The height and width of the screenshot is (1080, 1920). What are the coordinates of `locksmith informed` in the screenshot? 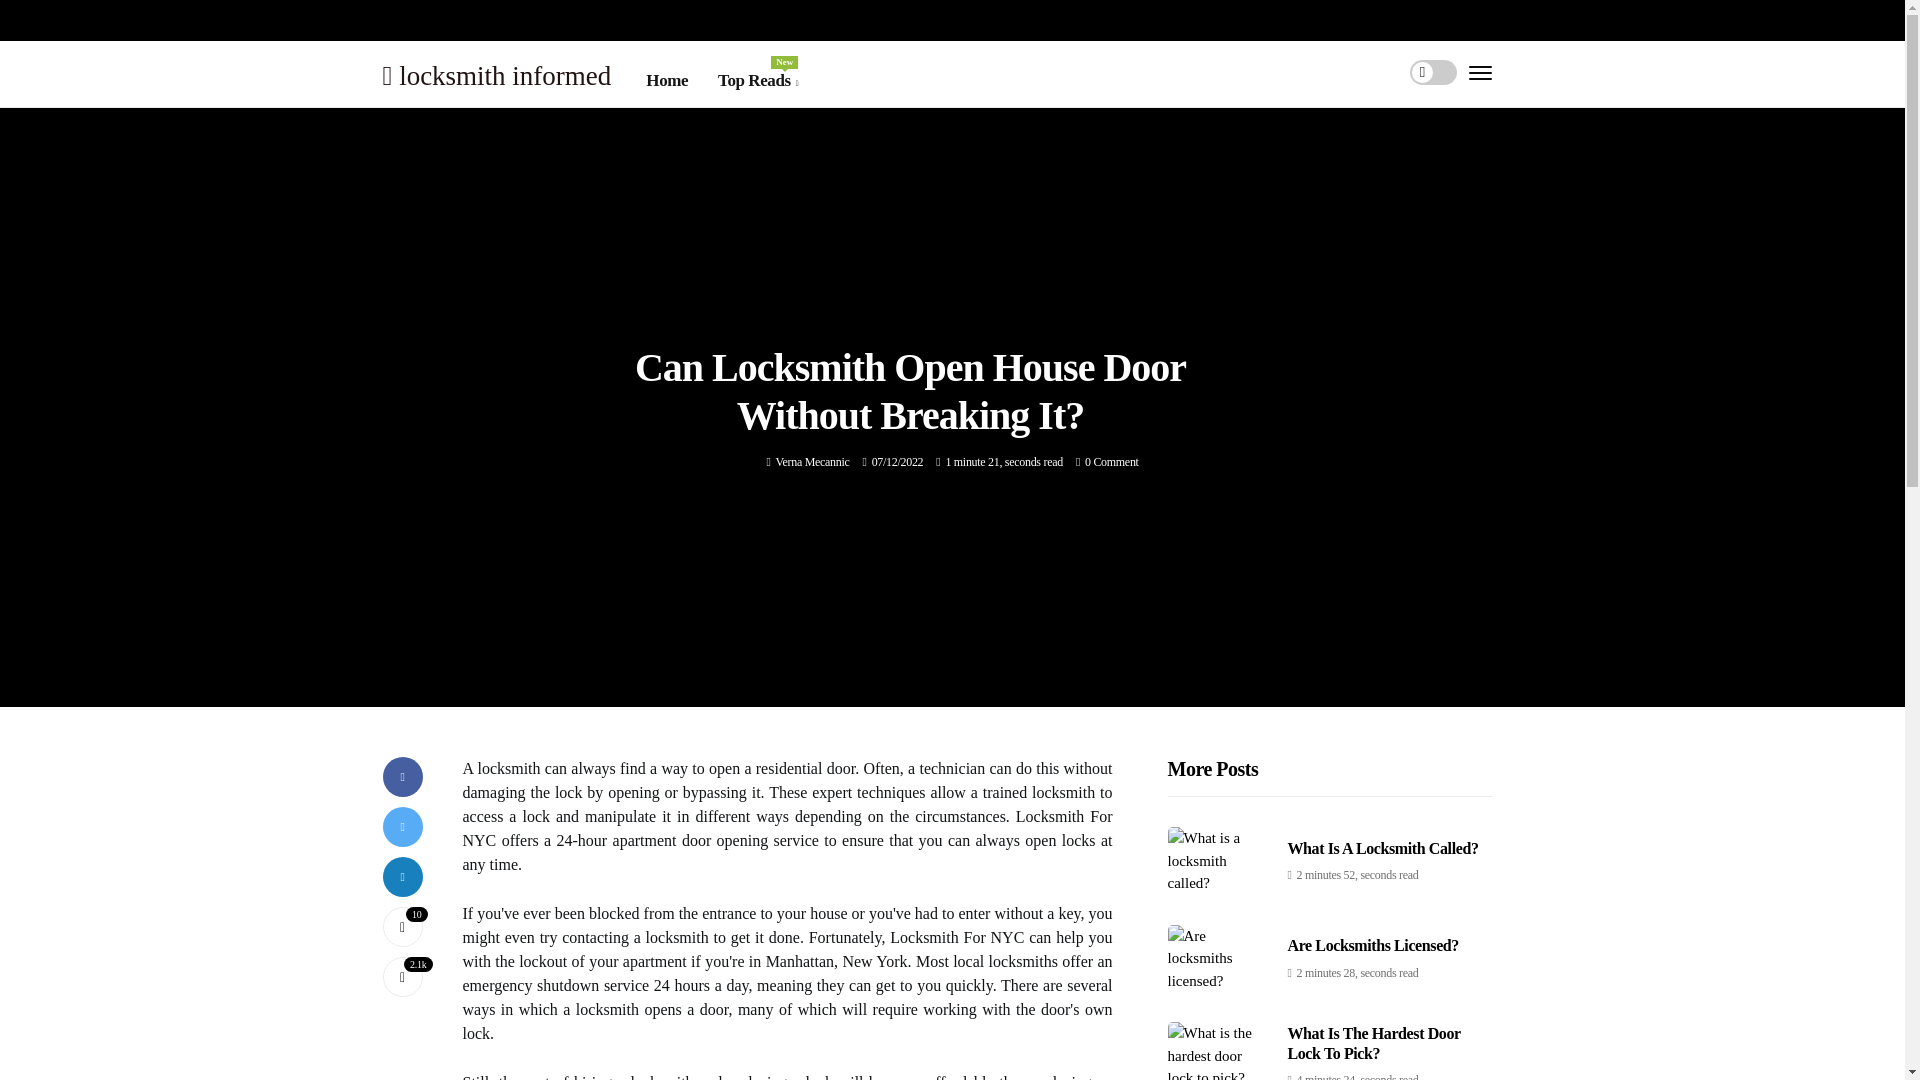 It's located at (496, 74).